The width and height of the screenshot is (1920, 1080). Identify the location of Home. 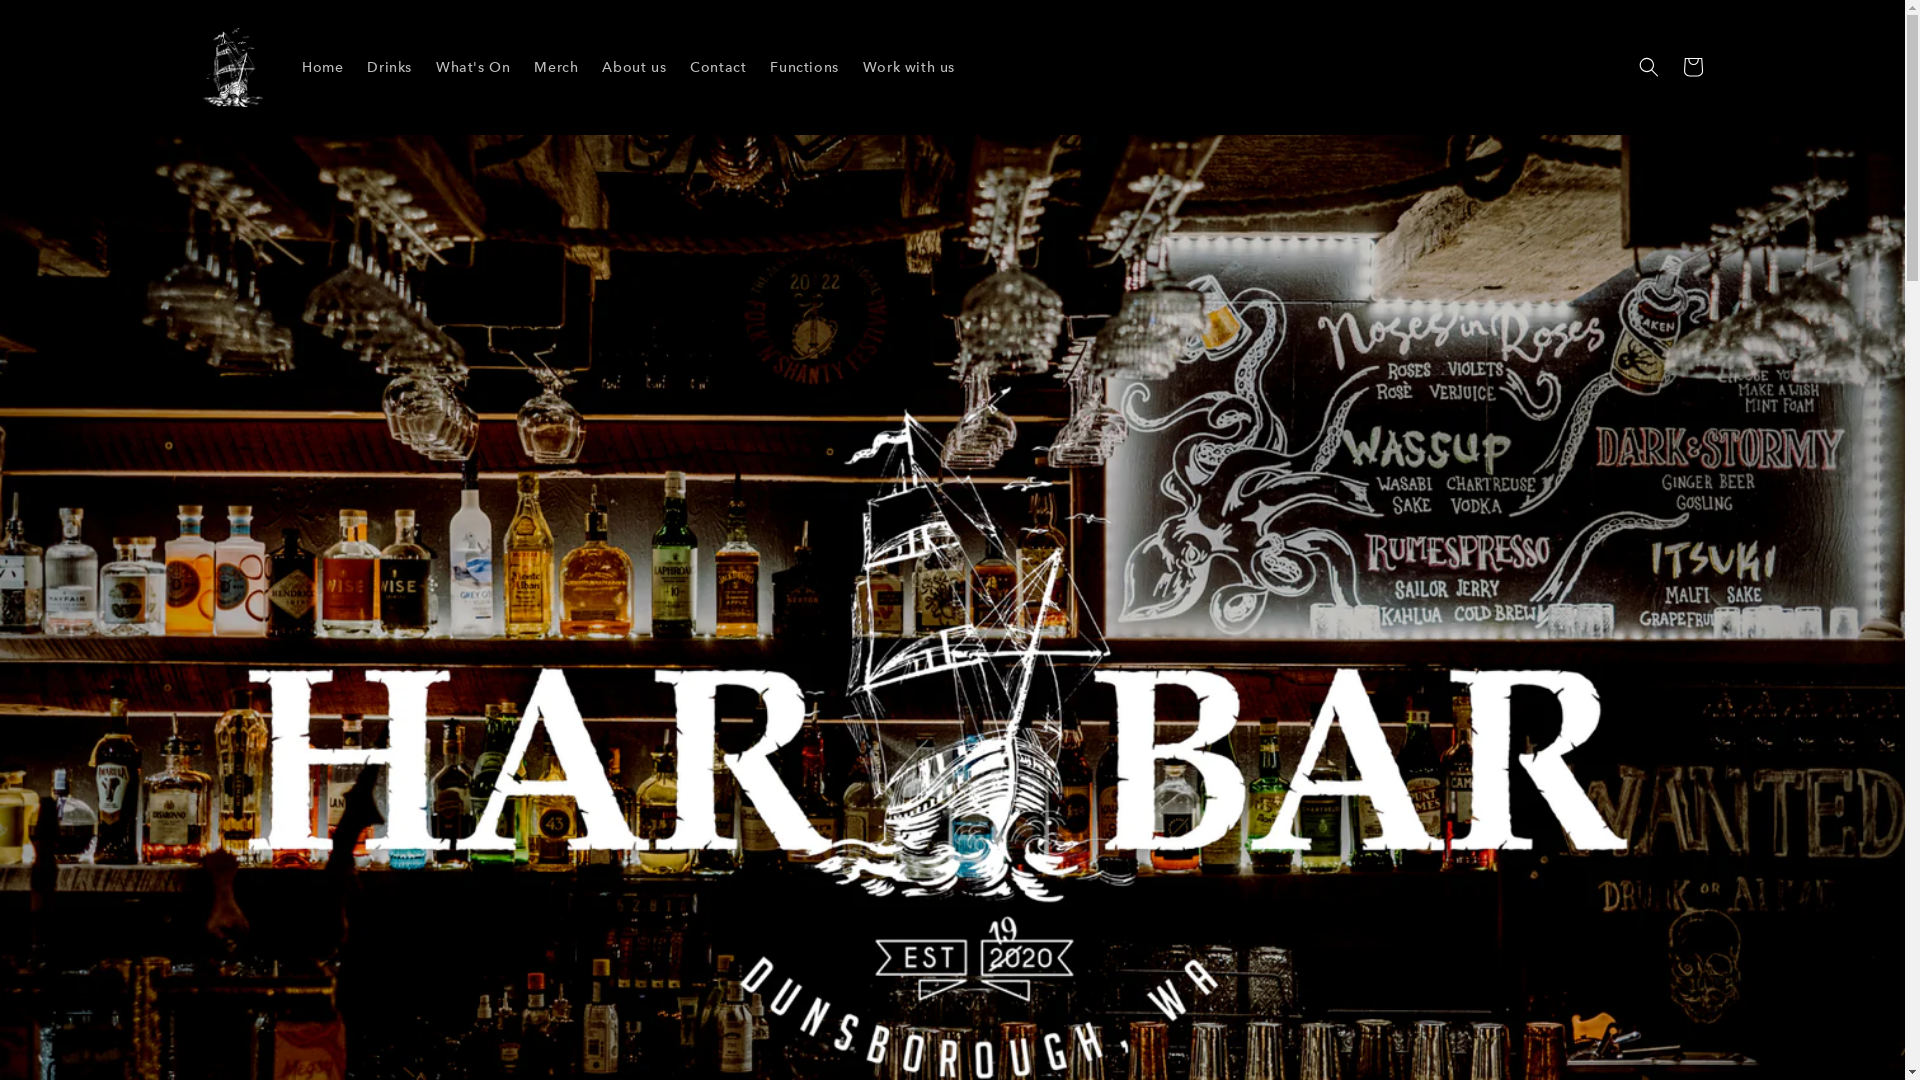
(322, 67).